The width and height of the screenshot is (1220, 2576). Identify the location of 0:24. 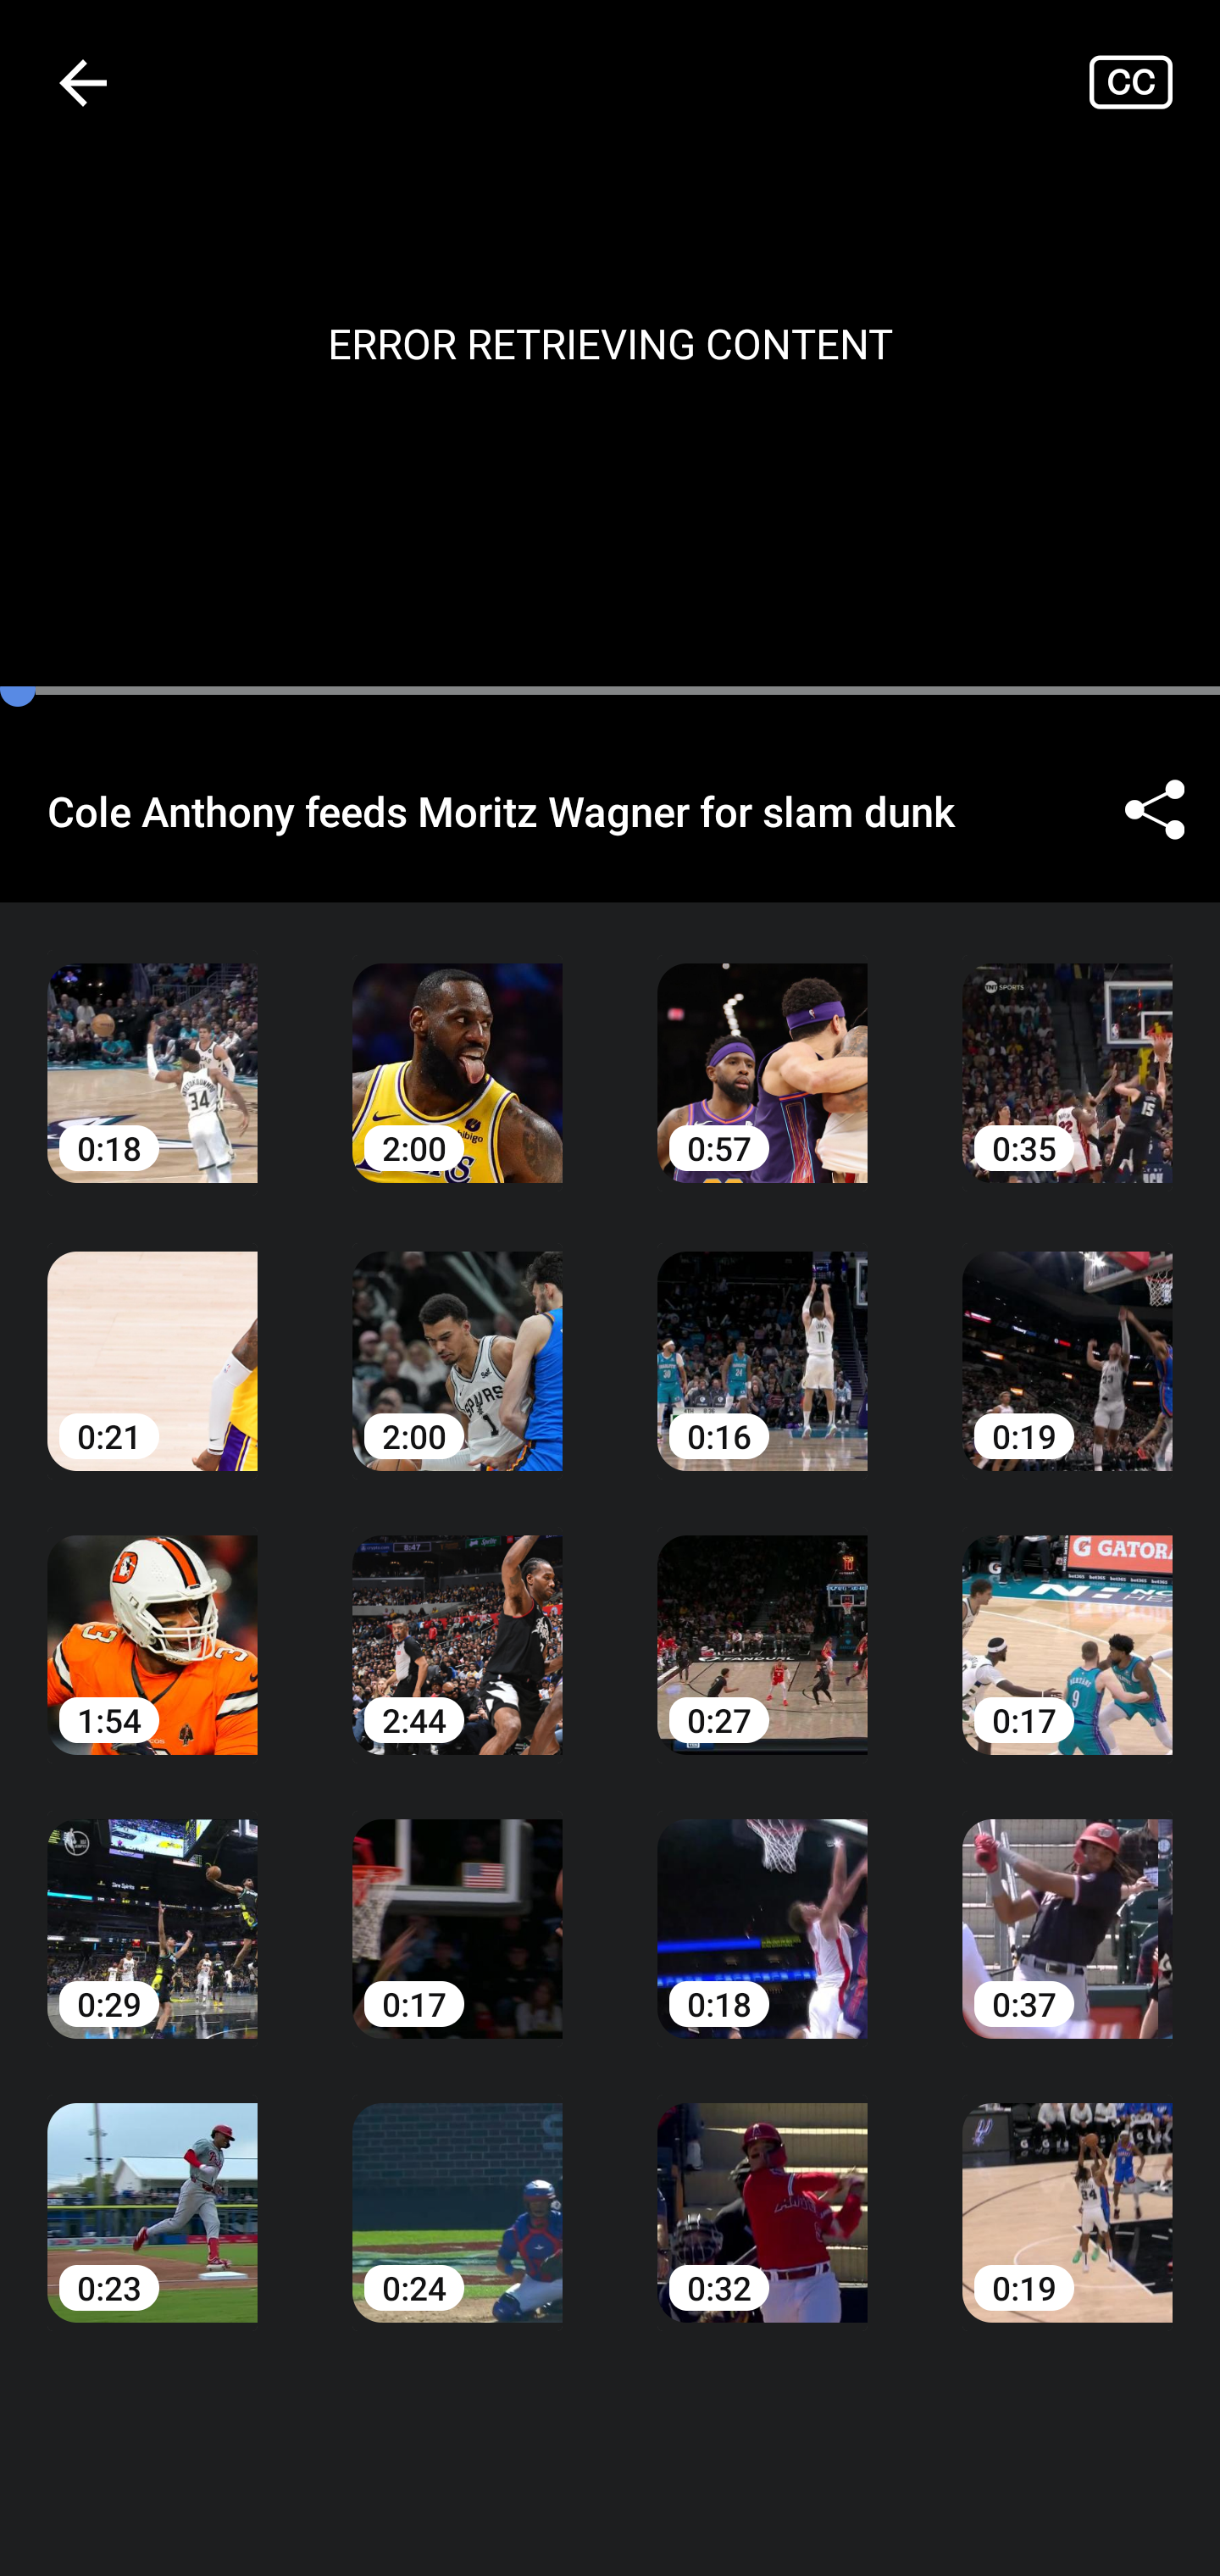
(457, 2190).